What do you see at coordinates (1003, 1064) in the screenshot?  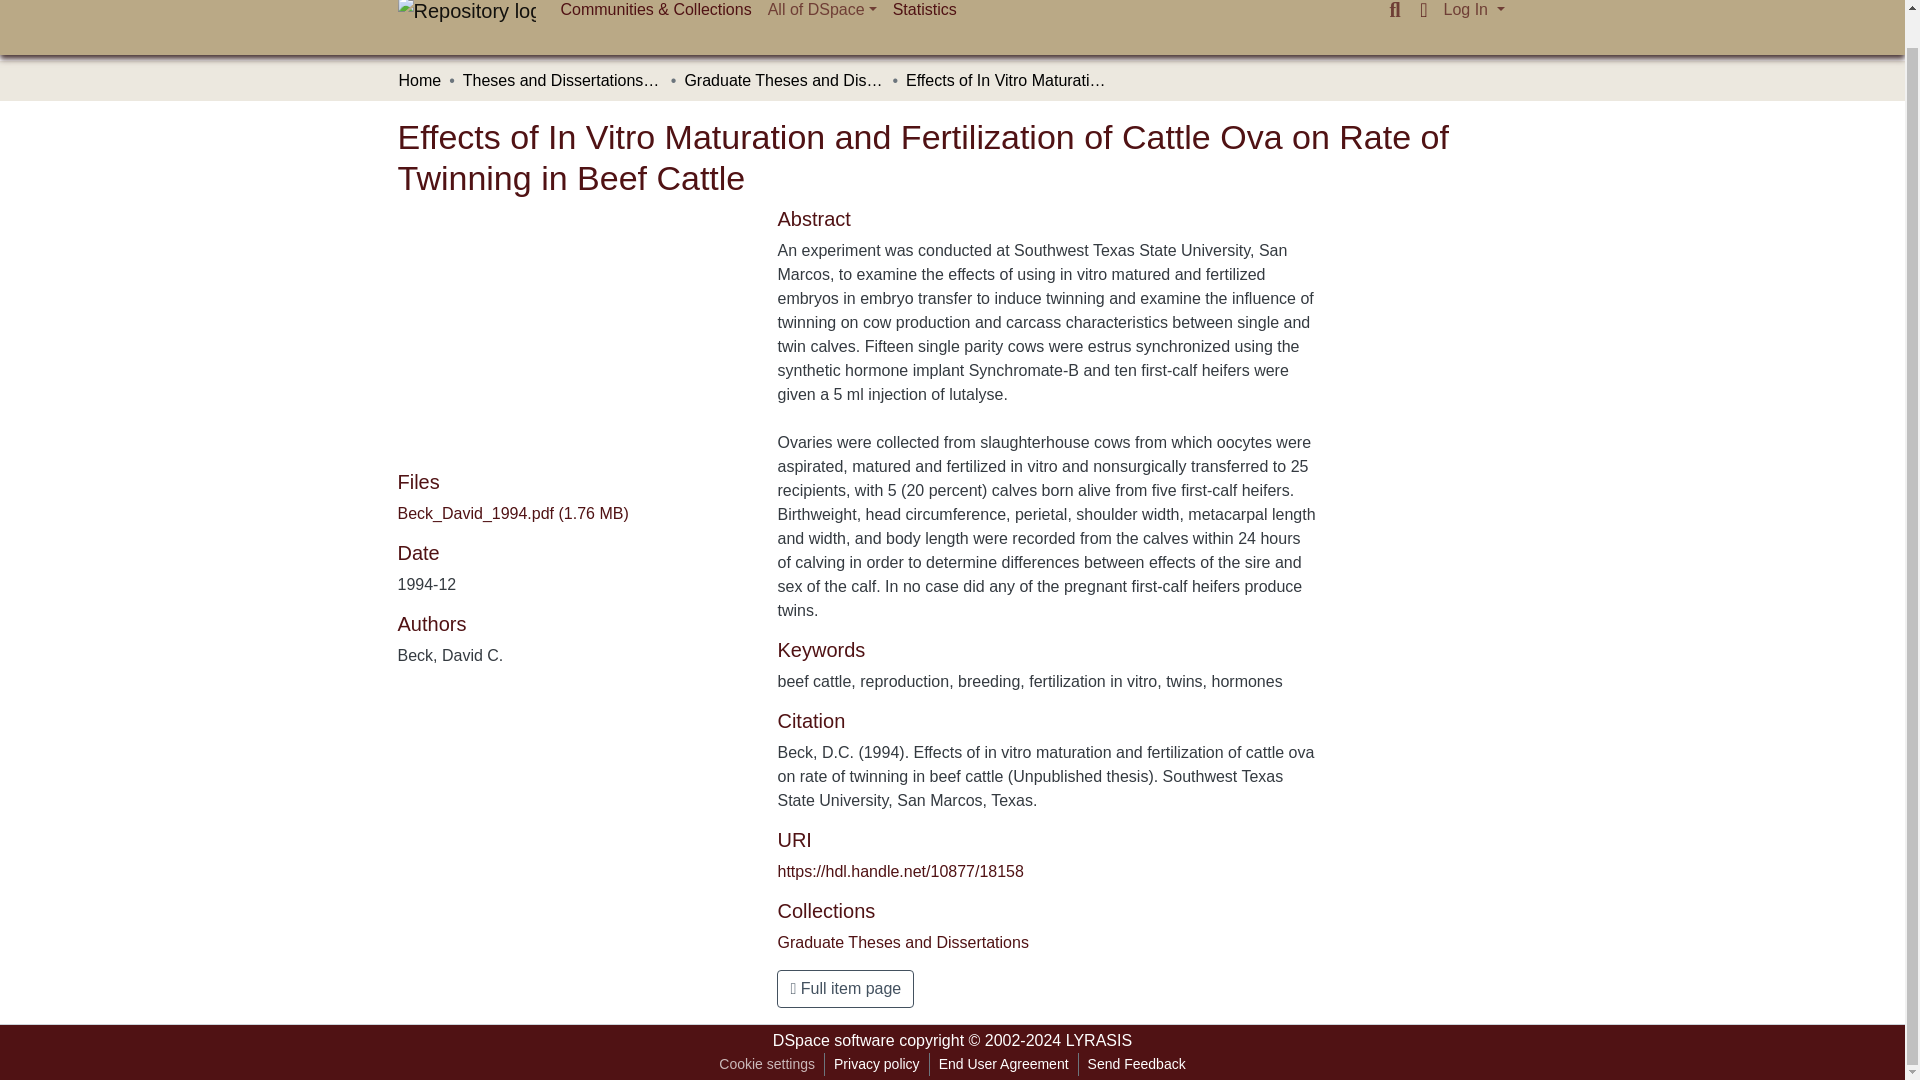 I see `End User Agreement` at bounding box center [1003, 1064].